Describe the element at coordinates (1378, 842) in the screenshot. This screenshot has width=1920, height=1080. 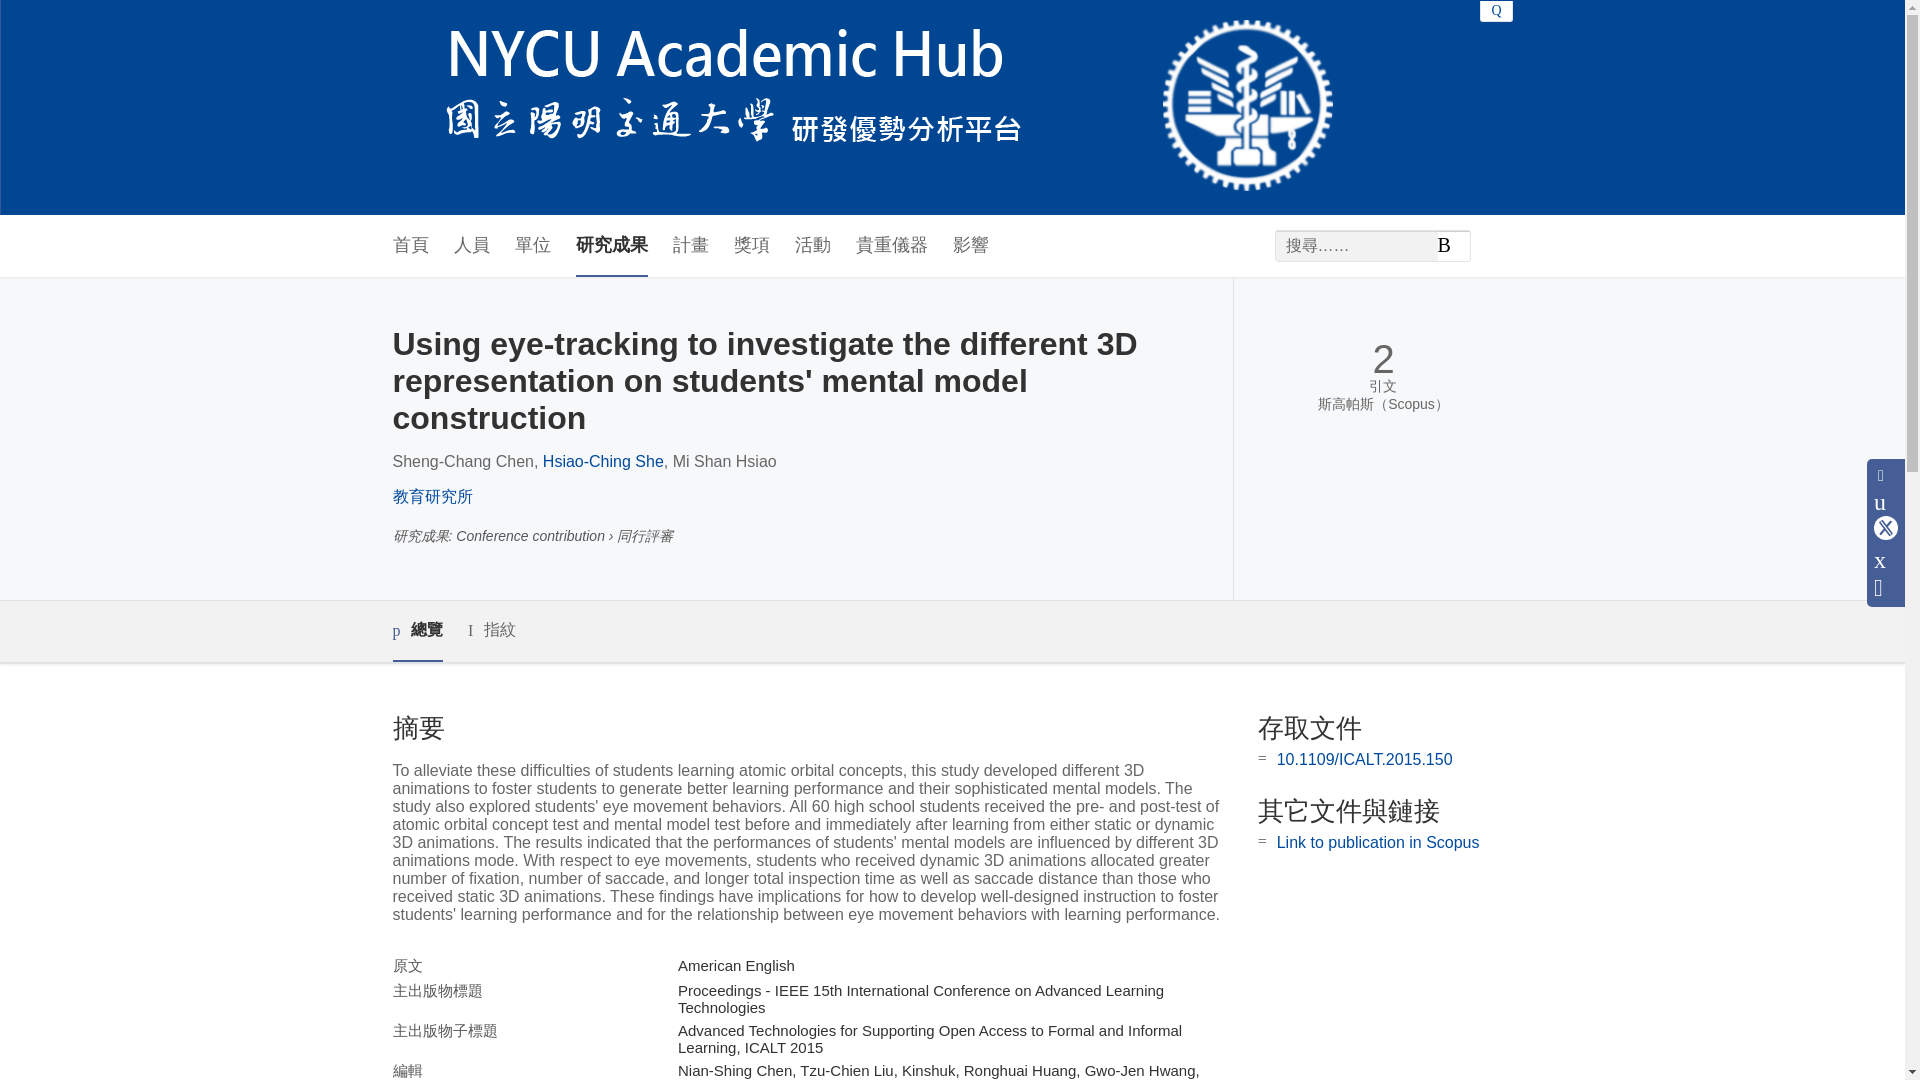
I see `Link to publication in Scopus` at that location.